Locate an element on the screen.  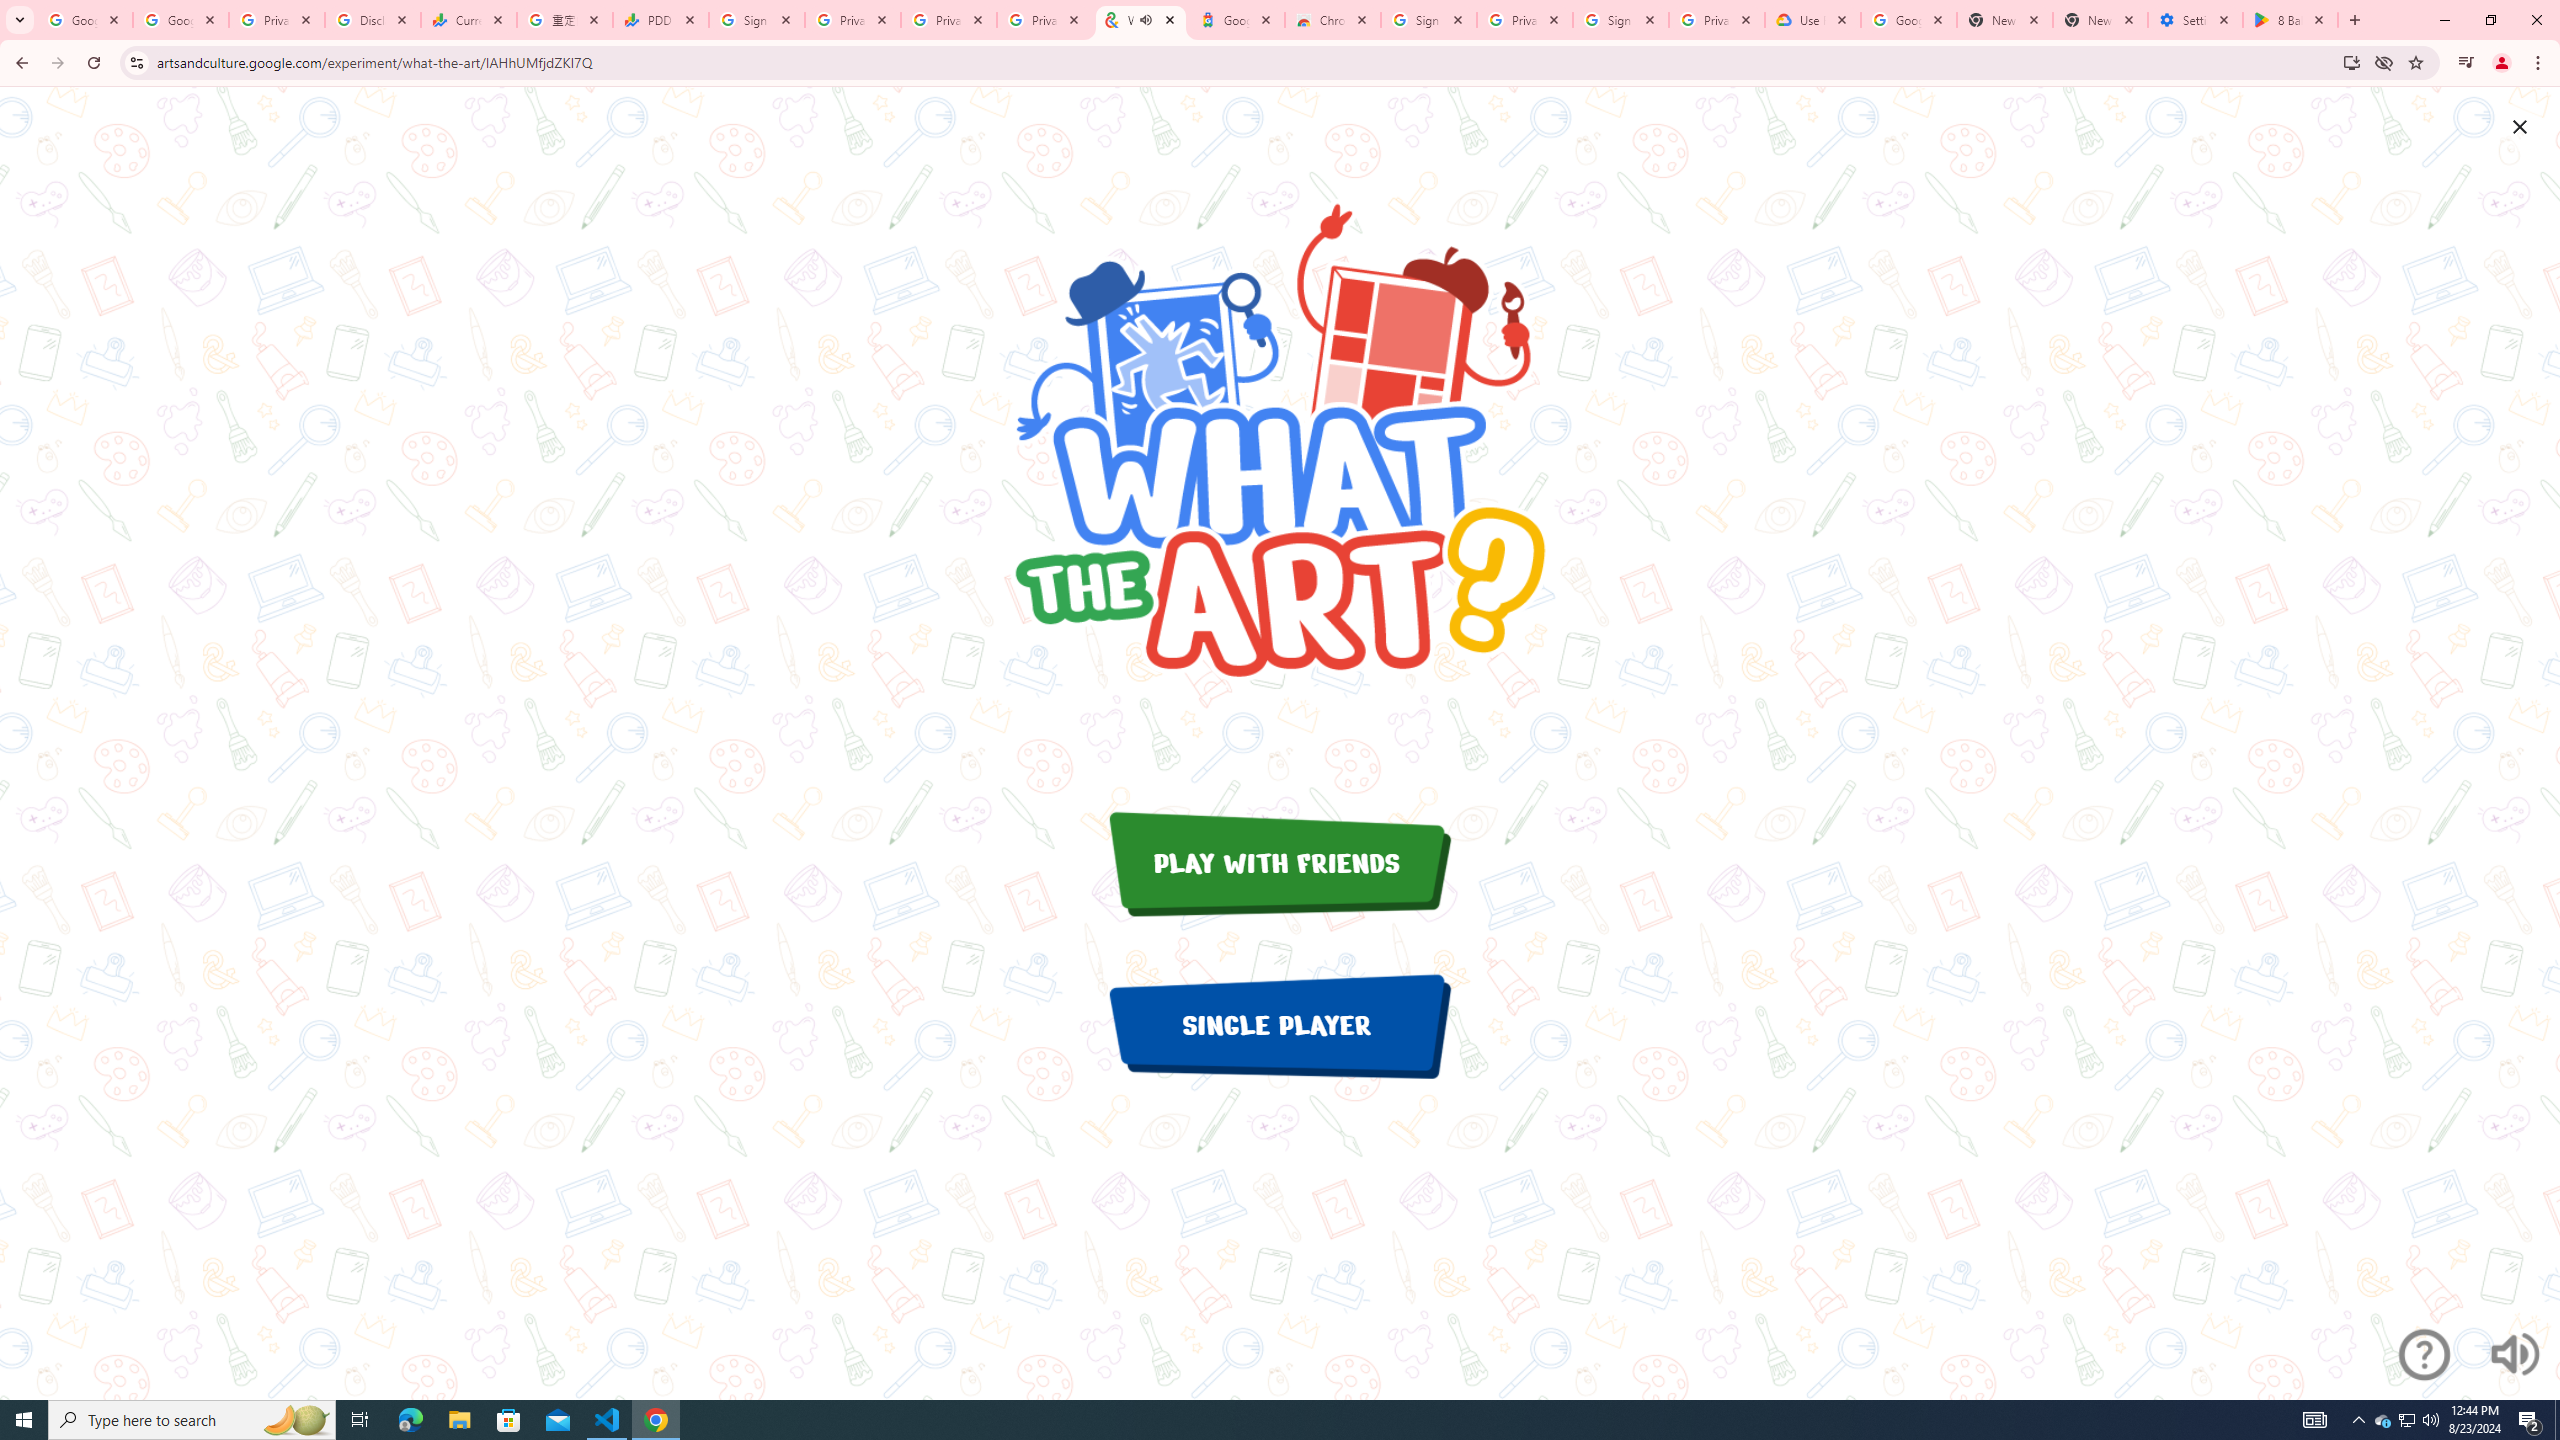
Quit Game is located at coordinates (2520, 127).